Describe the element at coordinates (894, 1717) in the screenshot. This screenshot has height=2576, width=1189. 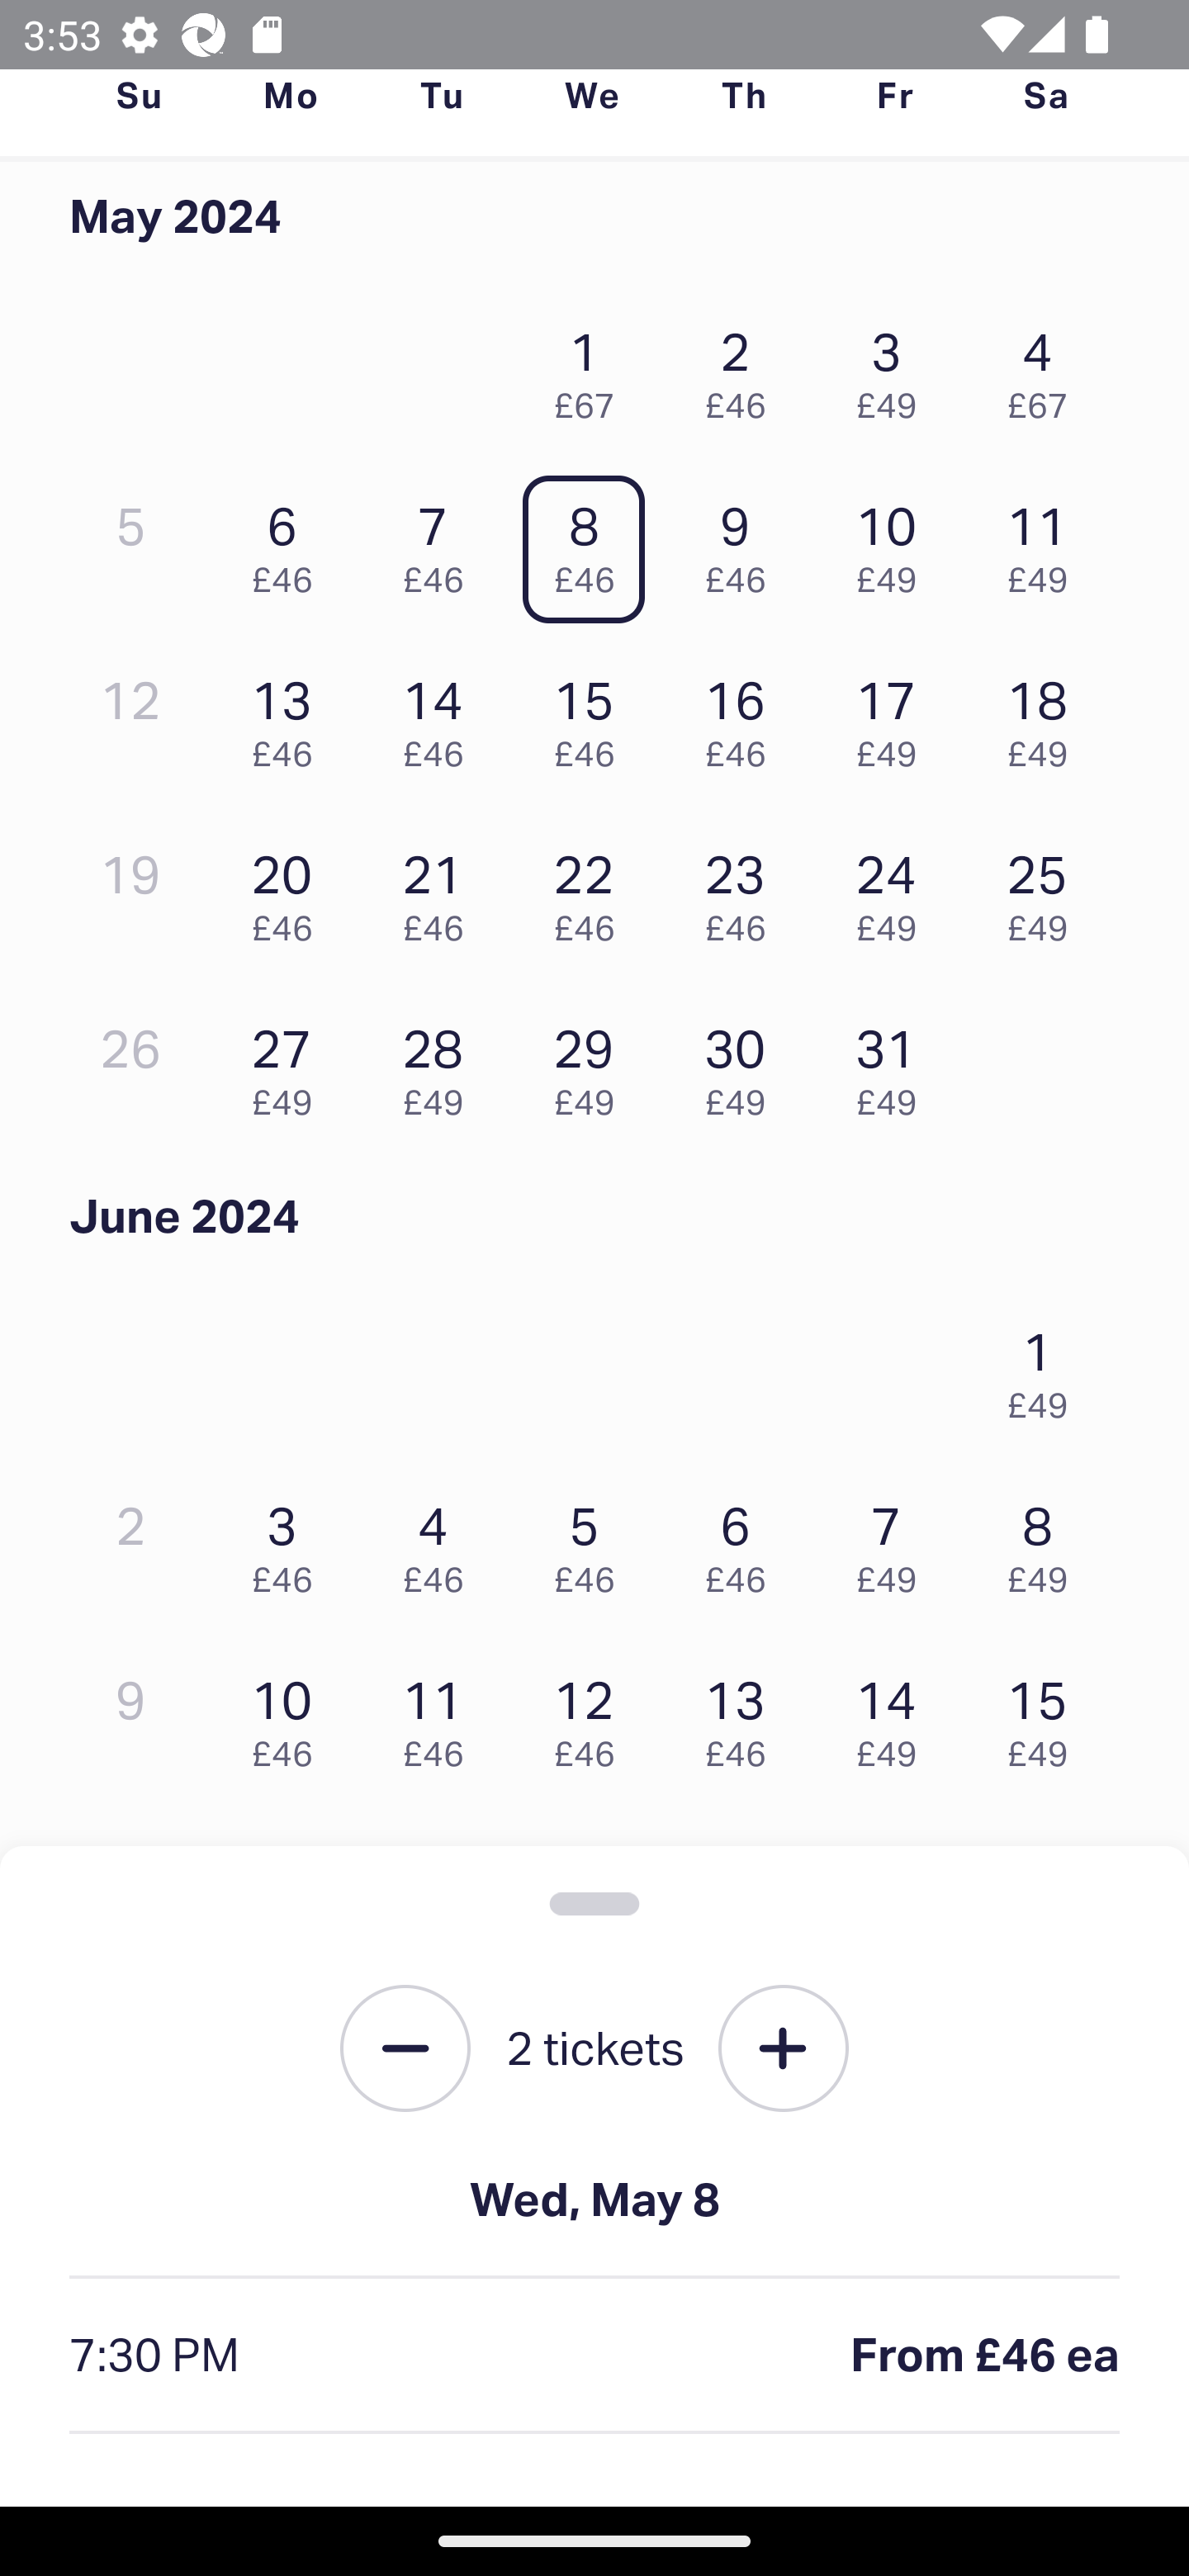
I see `14 £49` at that location.